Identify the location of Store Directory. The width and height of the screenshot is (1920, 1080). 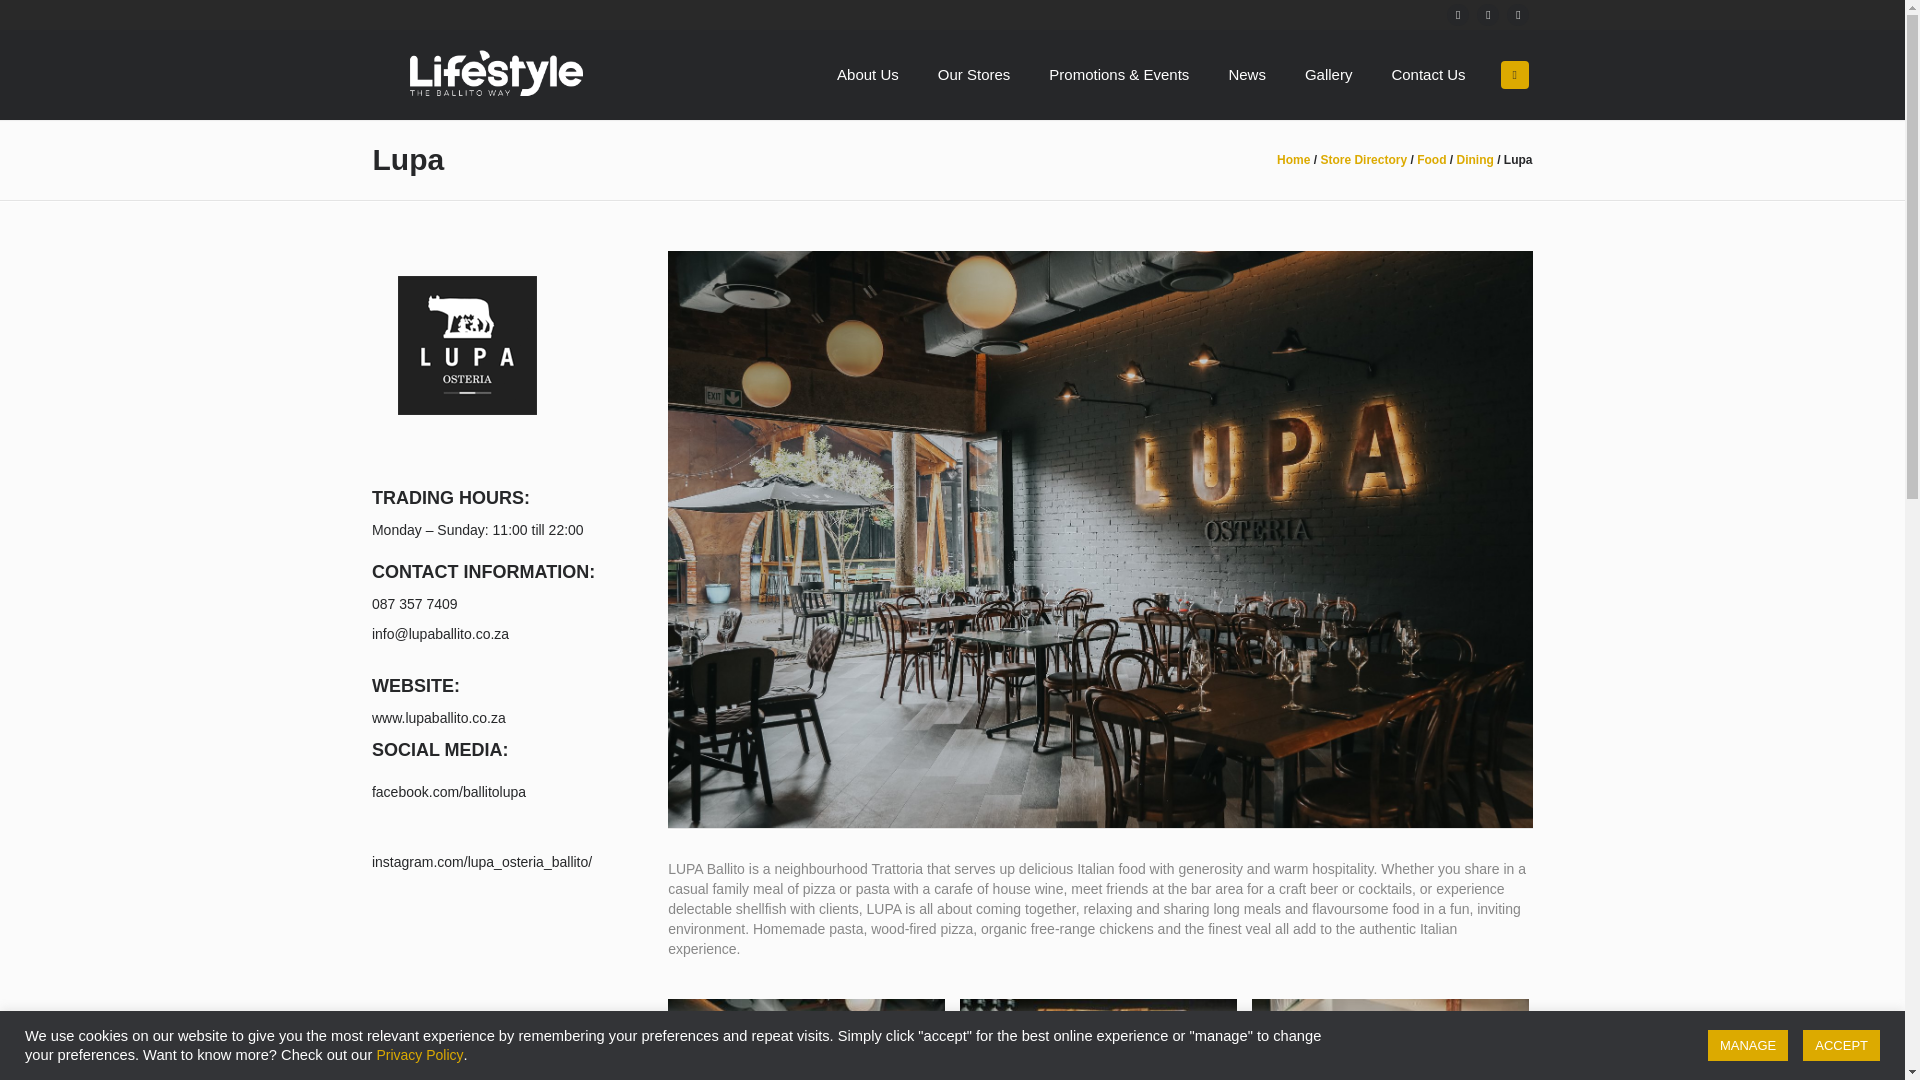
(1364, 160).